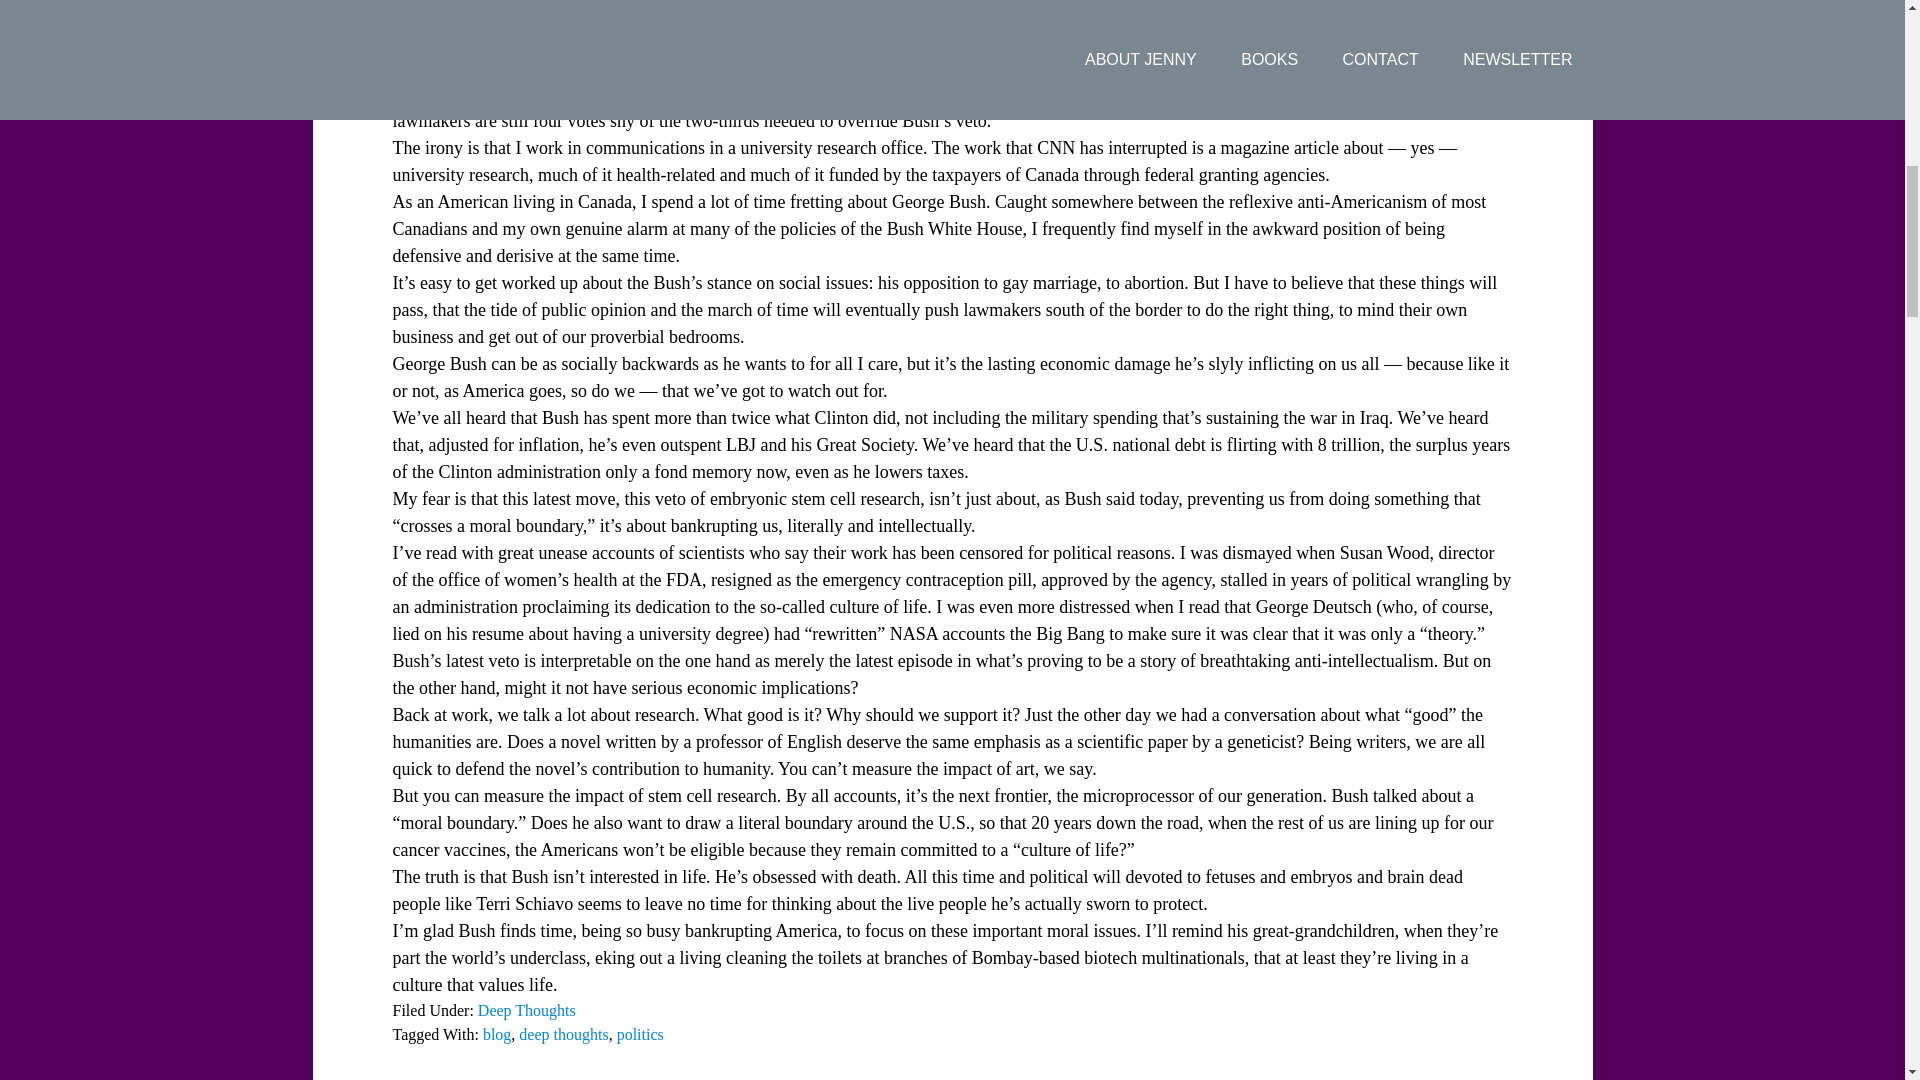 The image size is (1920, 1080). Describe the element at coordinates (563, 1034) in the screenshot. I see `deep thoughts` at that location.